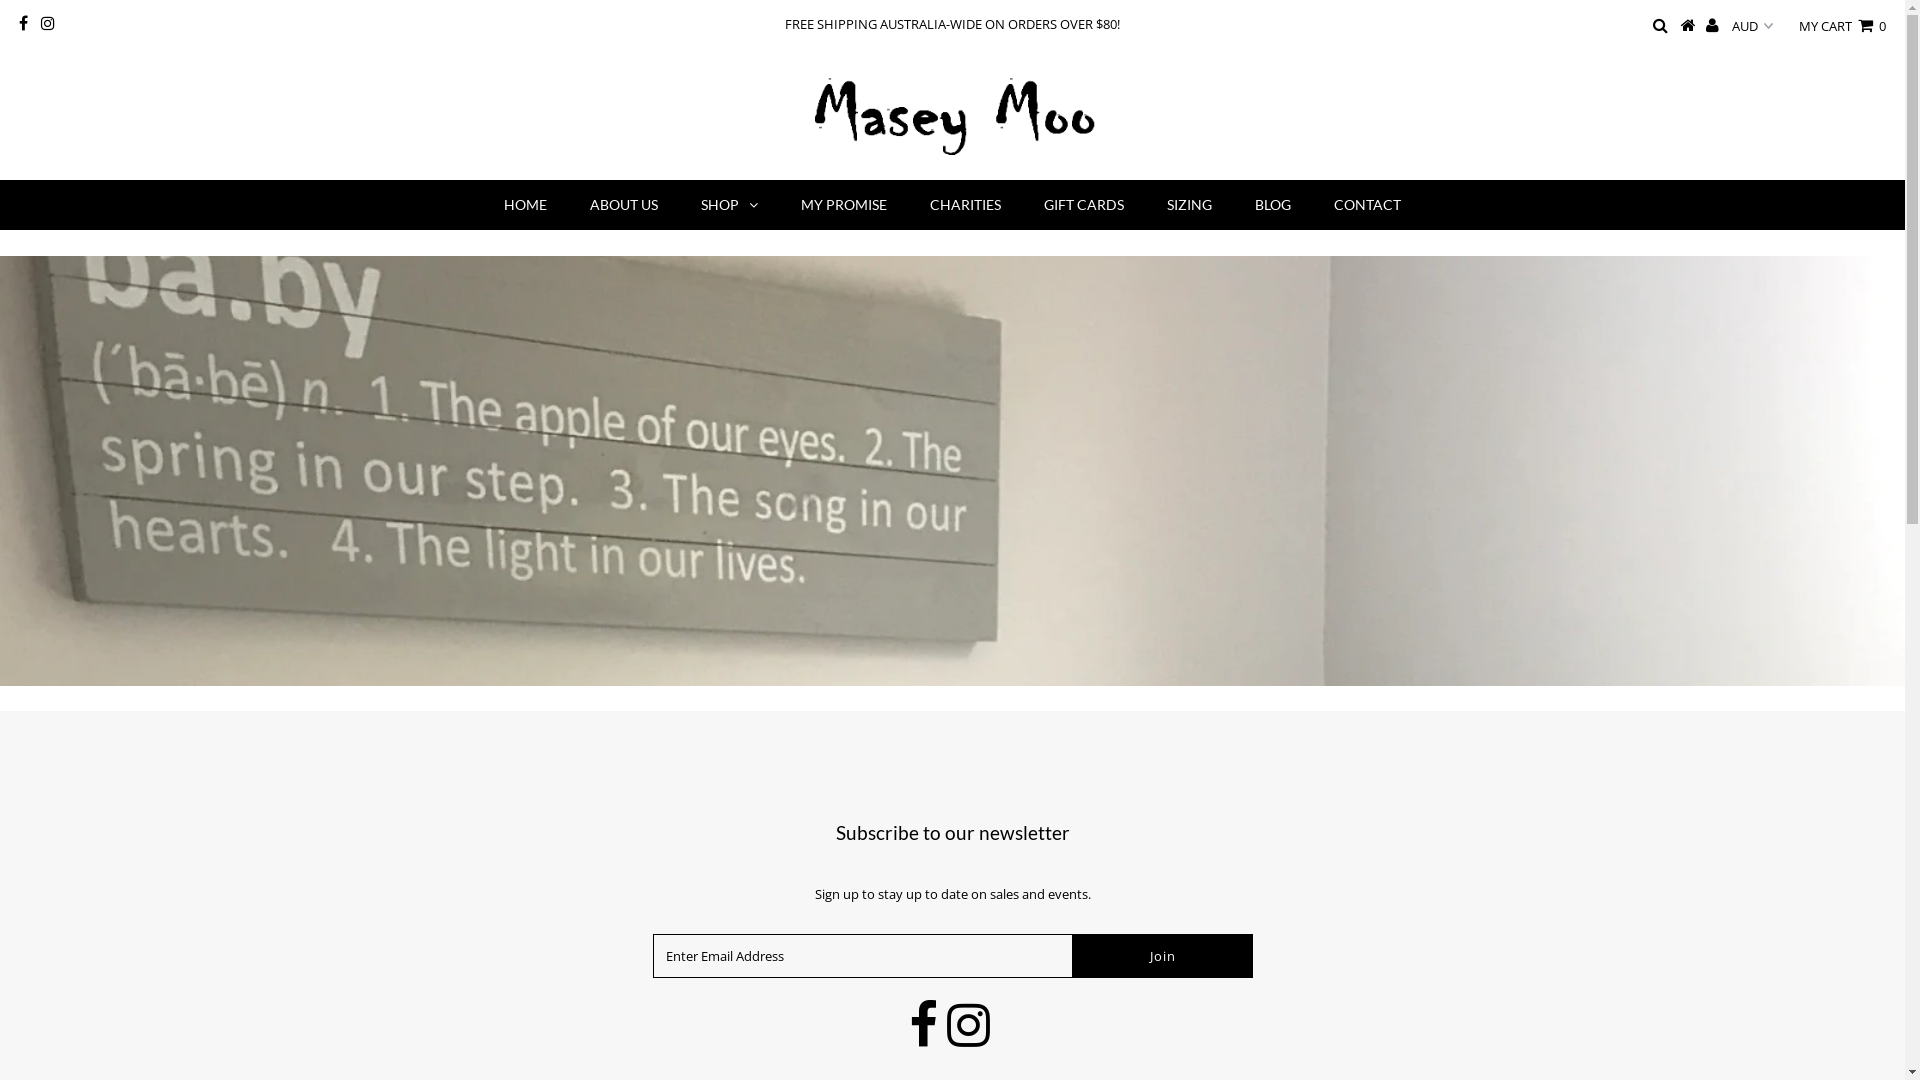 The image size is (1920, 1080). I want to click on ABOUT US, so click(624, 205).